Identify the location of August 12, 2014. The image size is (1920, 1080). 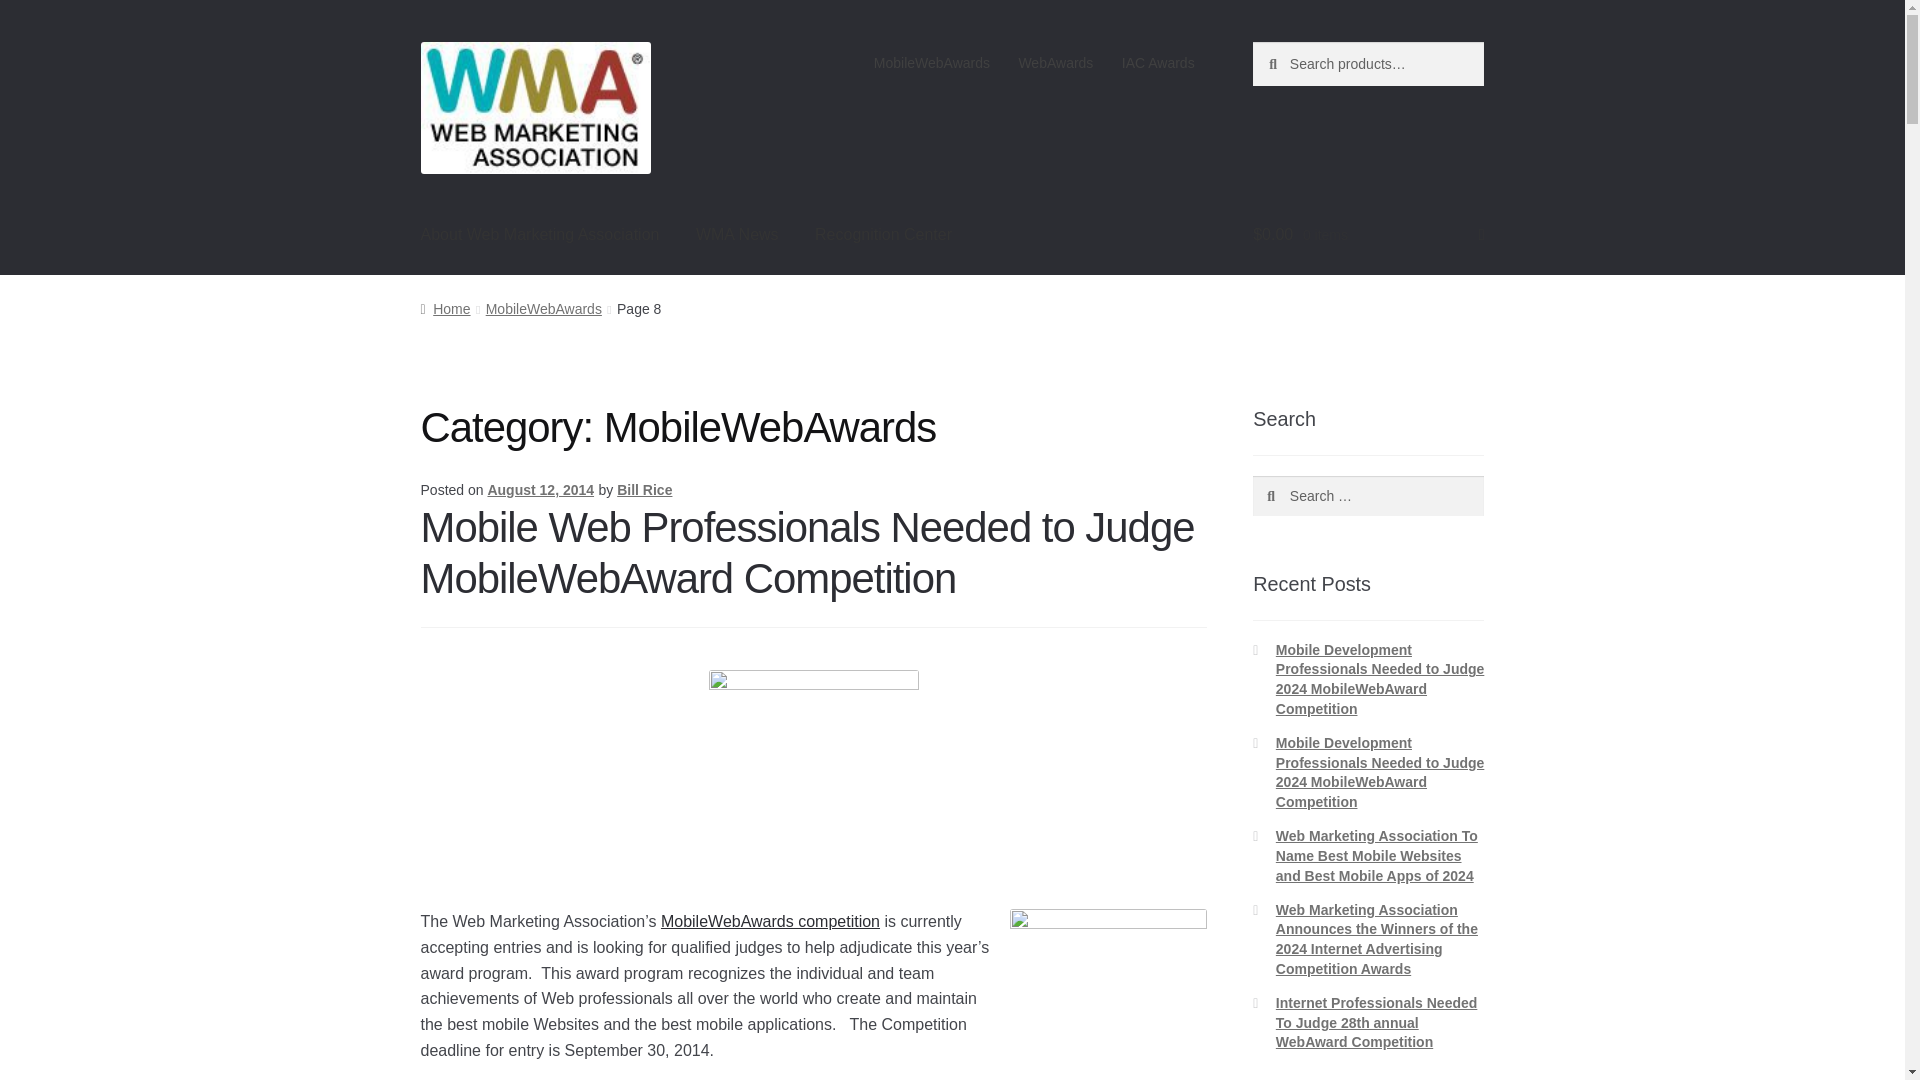
(540, 489).